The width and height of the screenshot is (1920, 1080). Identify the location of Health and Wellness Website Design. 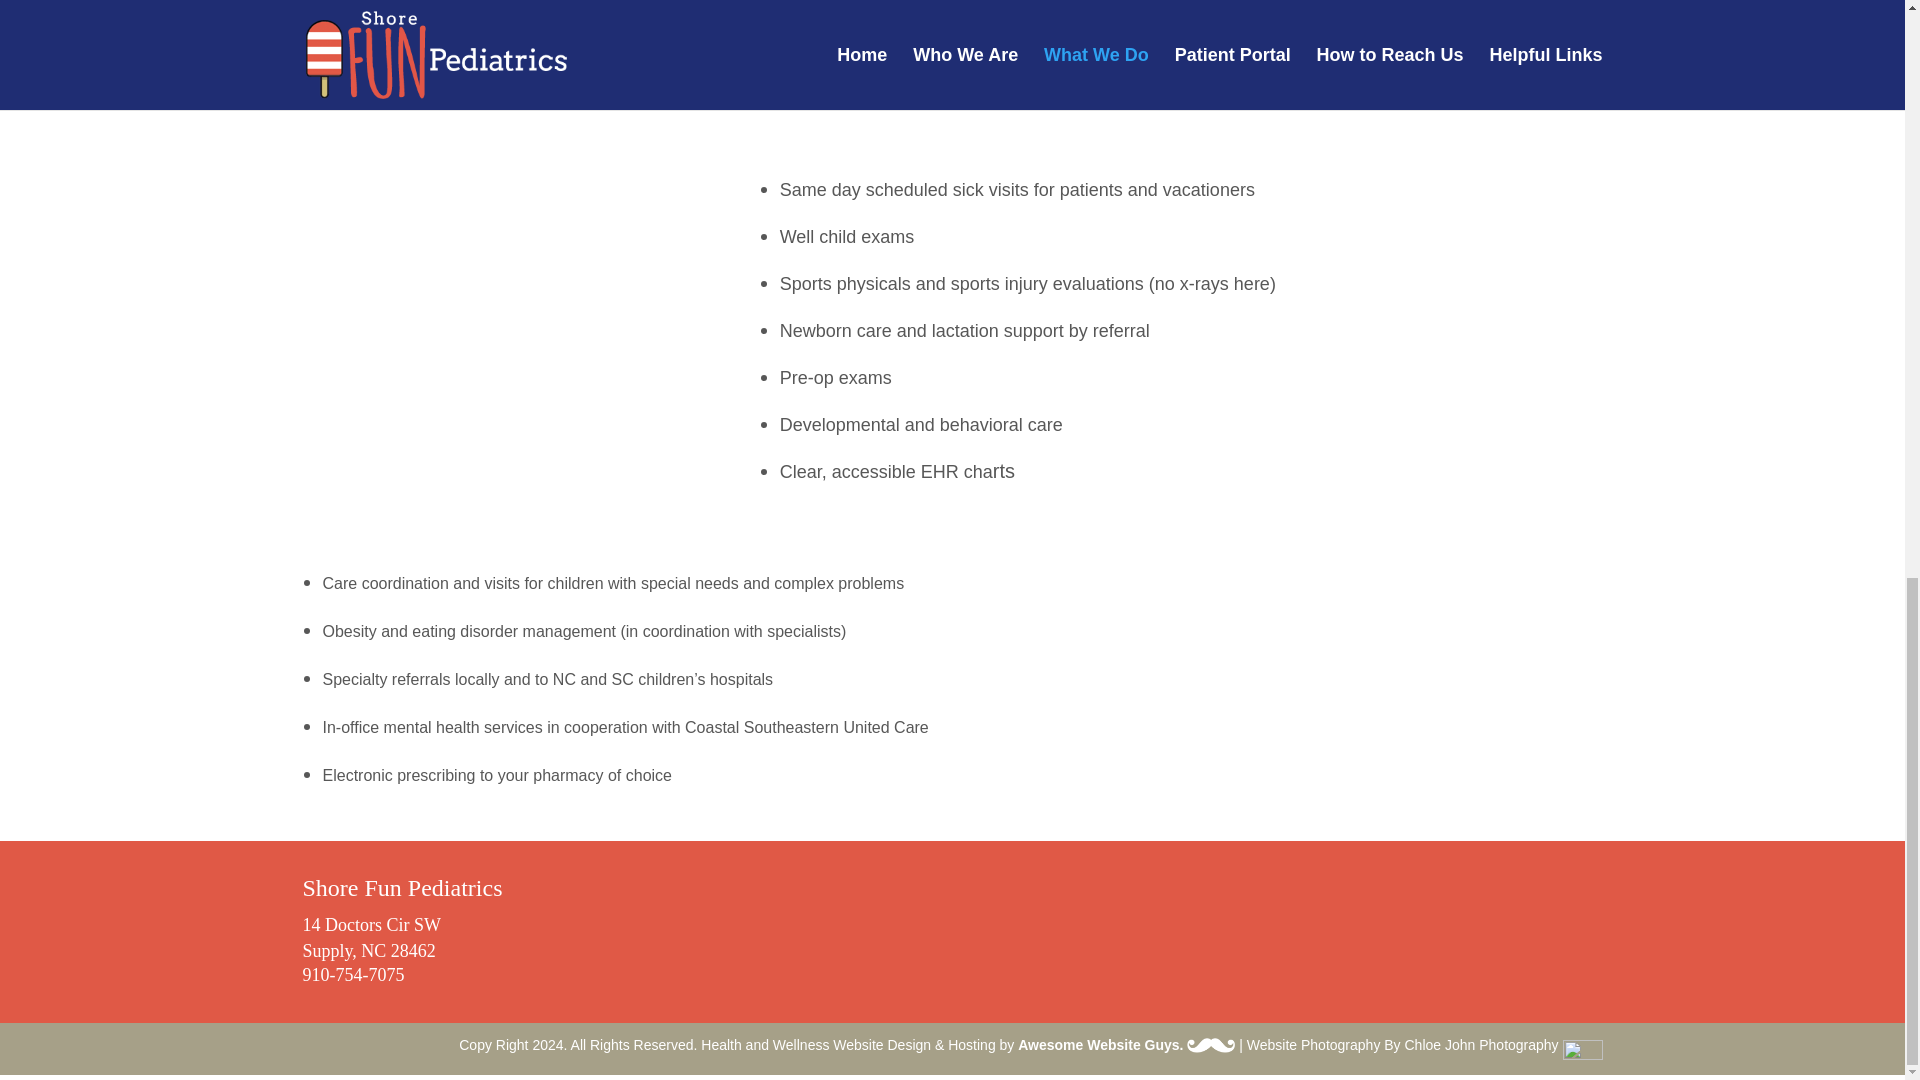
(816, 1044).